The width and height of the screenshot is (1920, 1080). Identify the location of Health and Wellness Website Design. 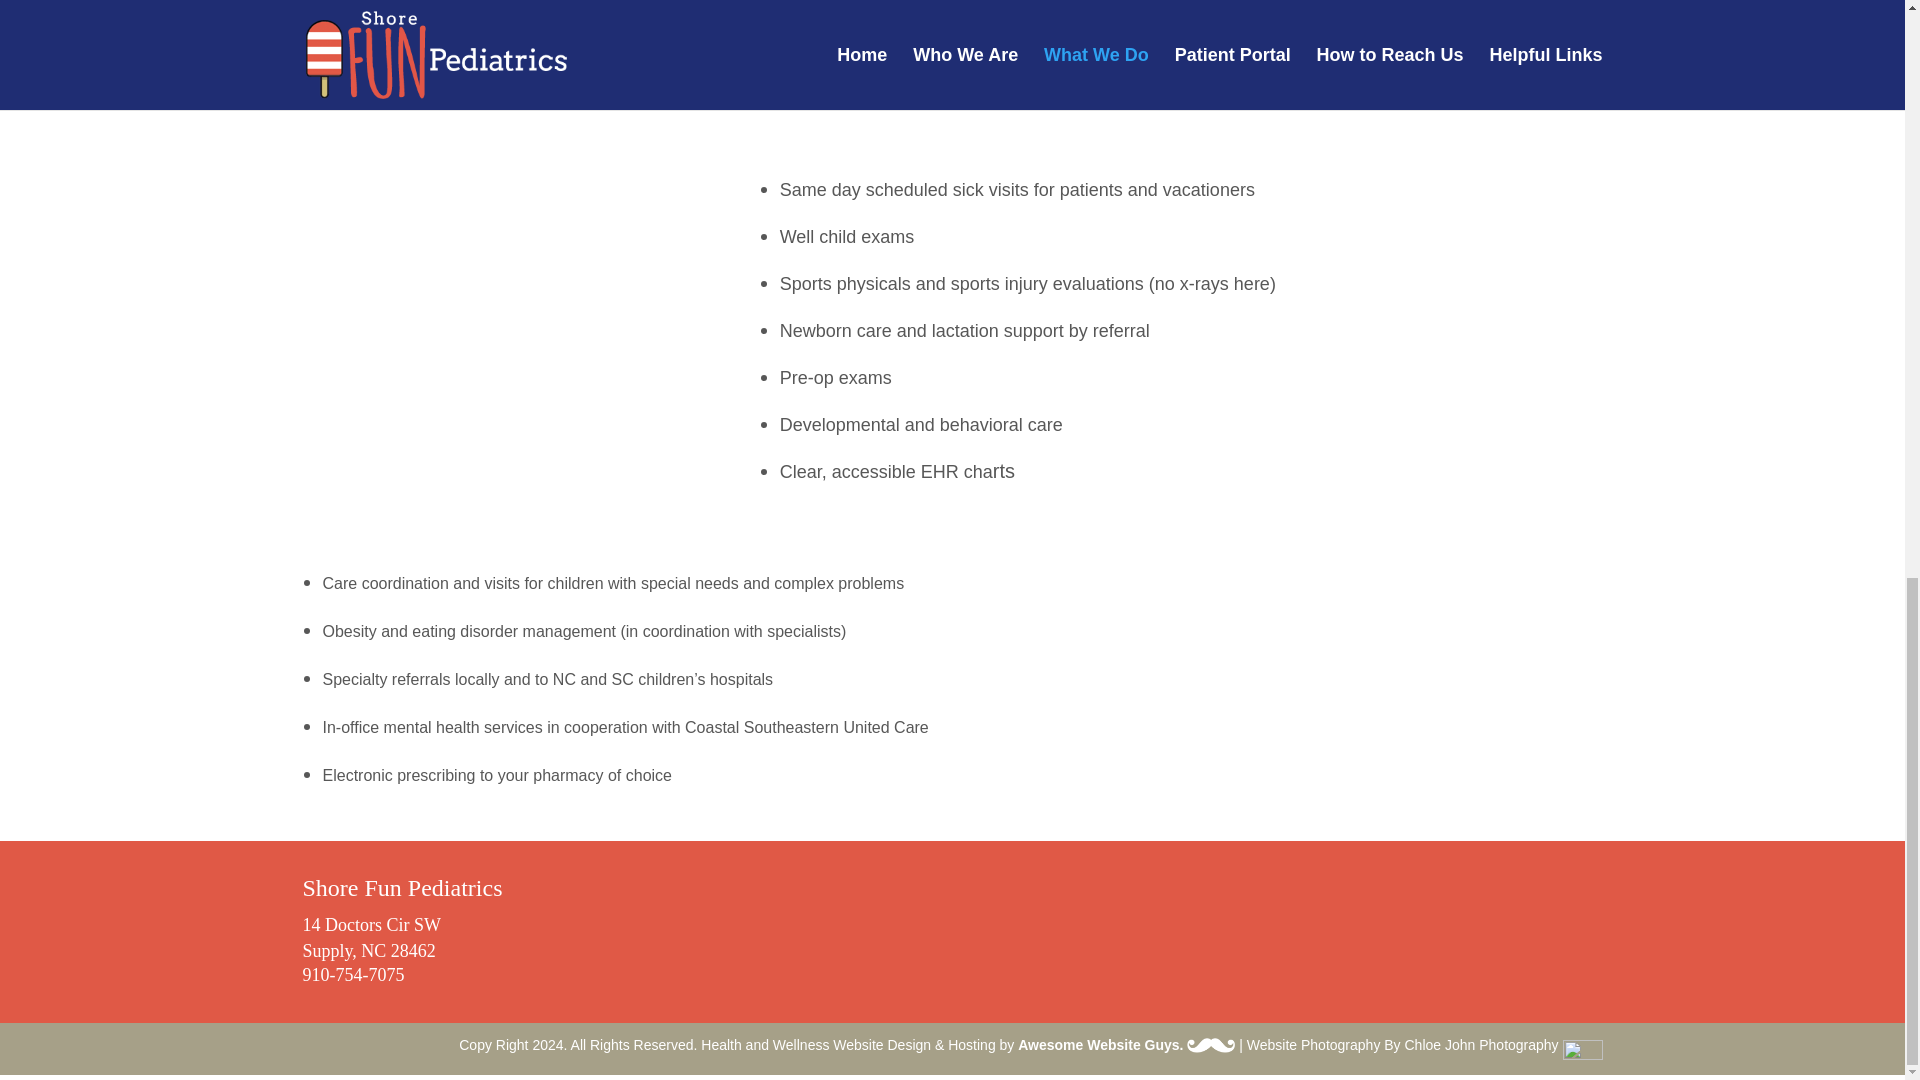
(816, 1044).